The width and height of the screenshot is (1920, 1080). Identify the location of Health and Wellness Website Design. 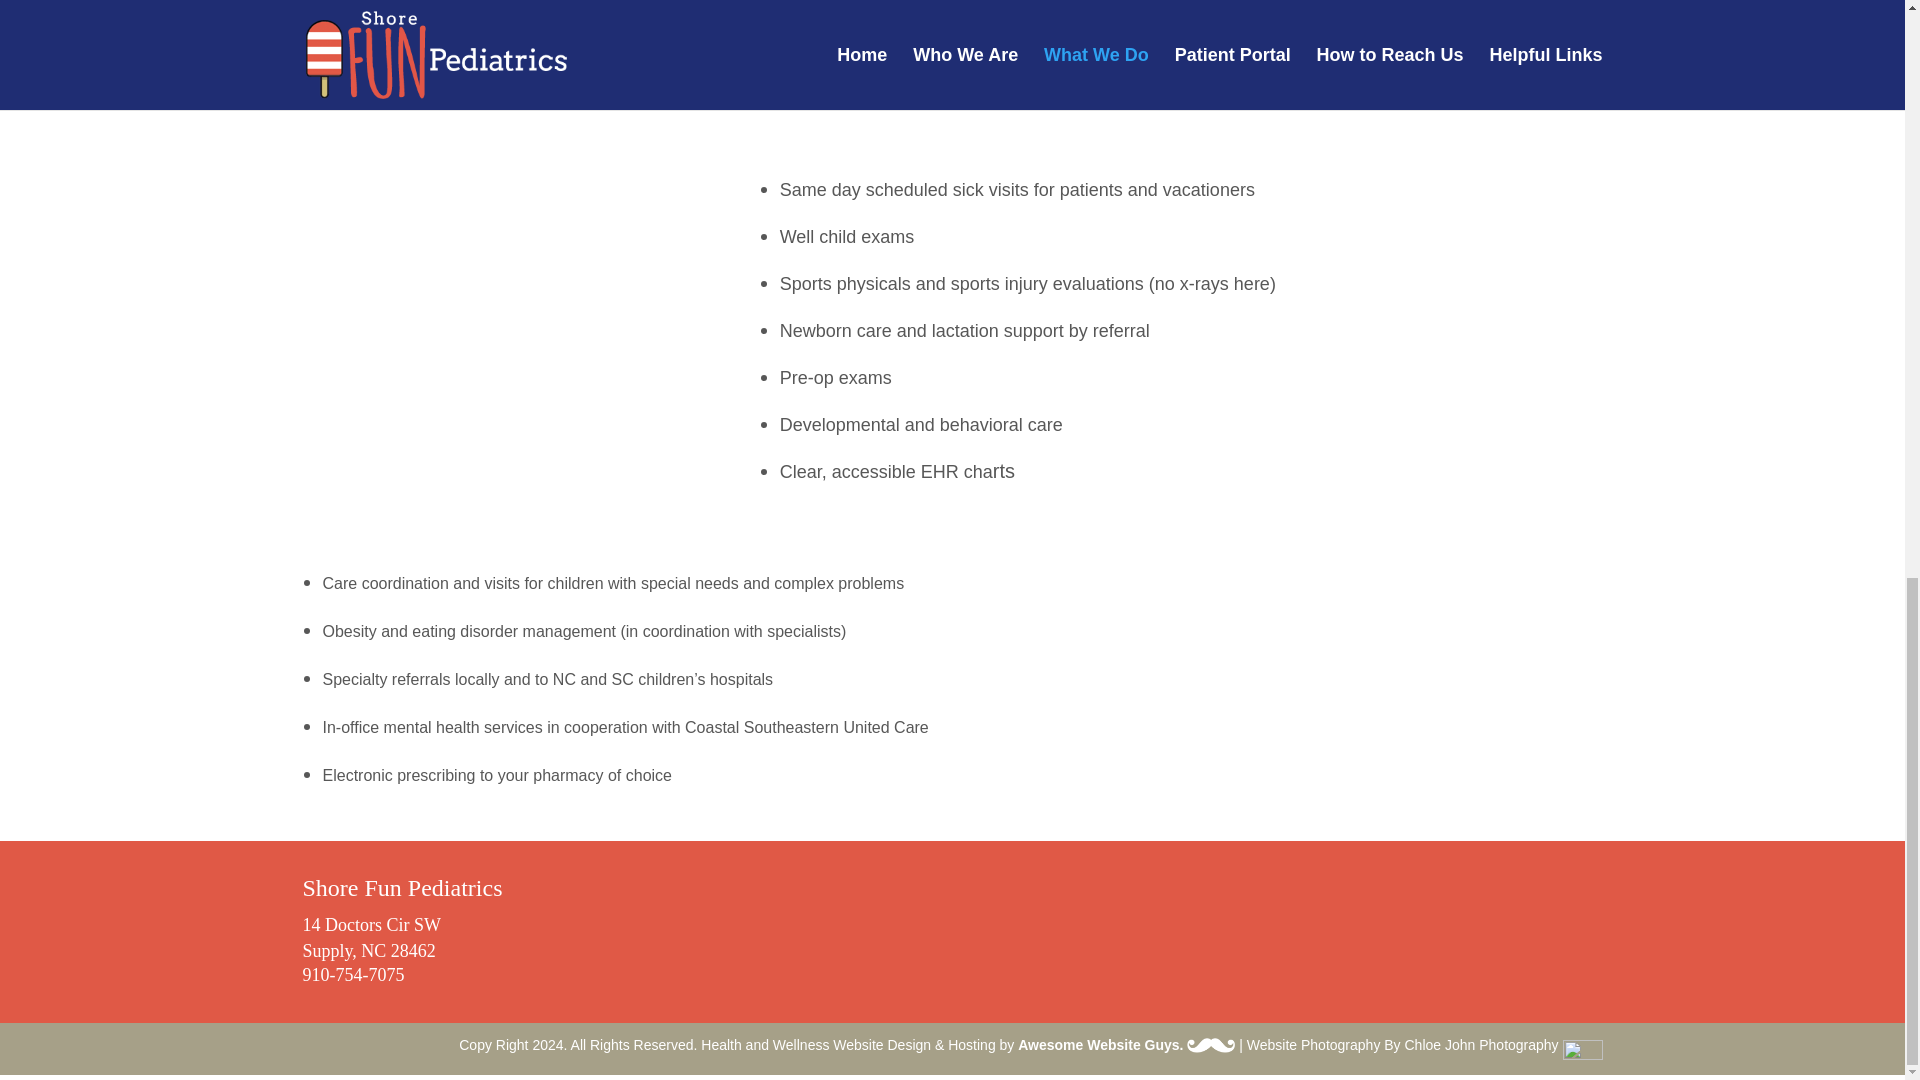
(816, 1044).